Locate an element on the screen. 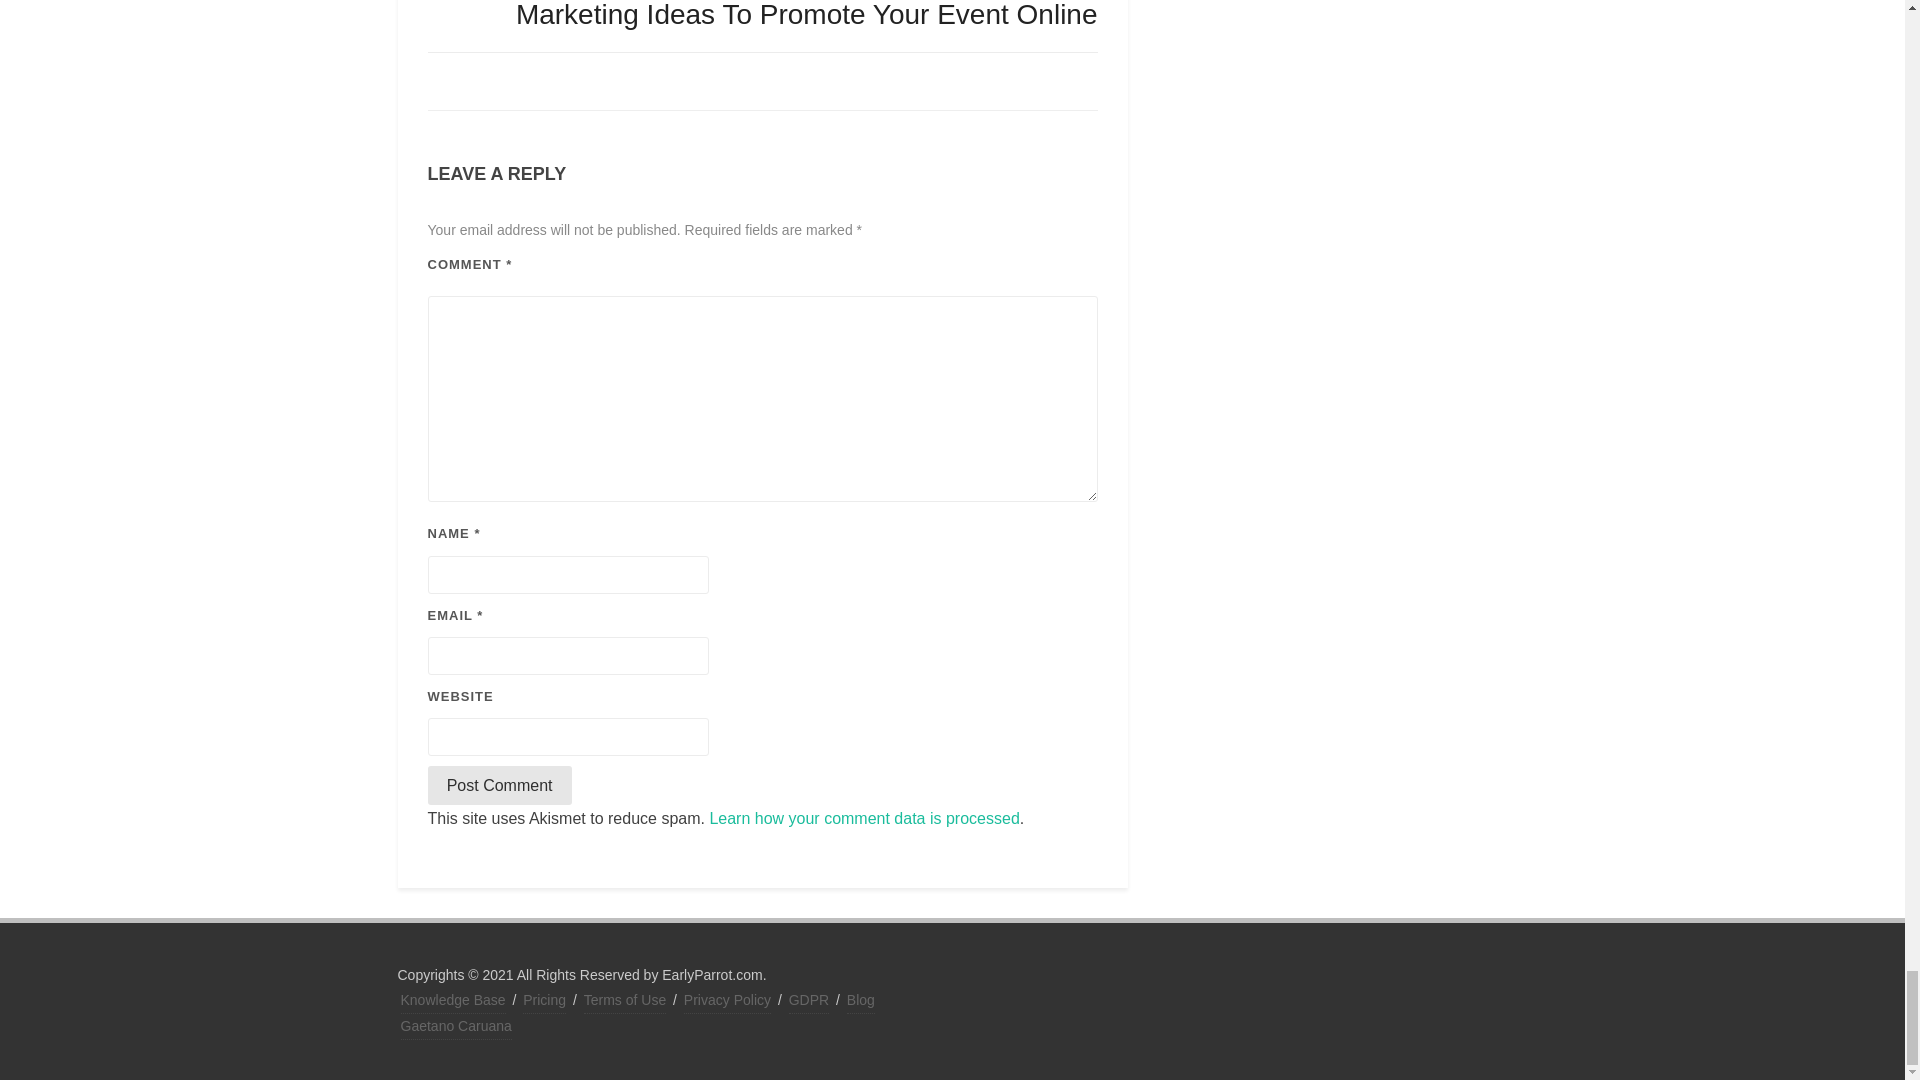 This screenshot has width=1920, height=1080. Post Comment is located at coordinates (500, 784).